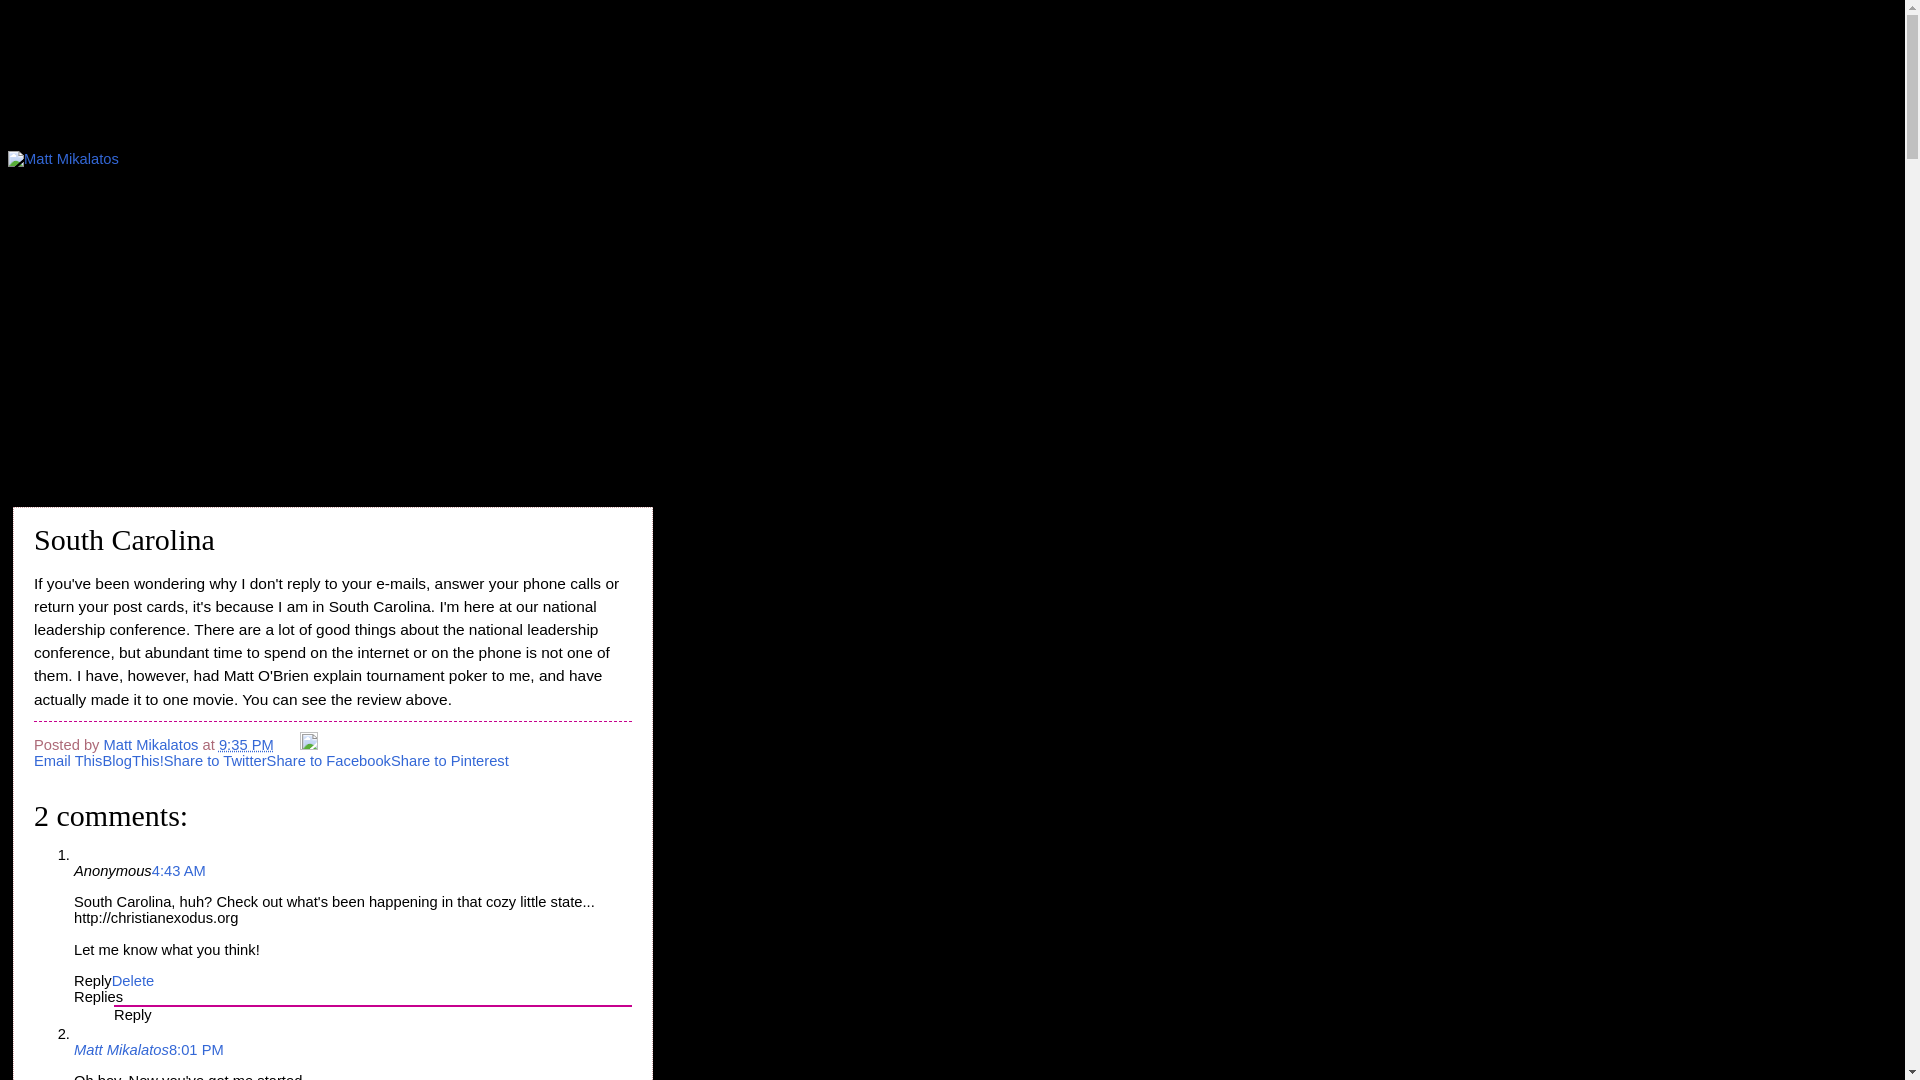 This screenshot has width=1920, height=1080. I want to click on Reply, so click(92, 981).